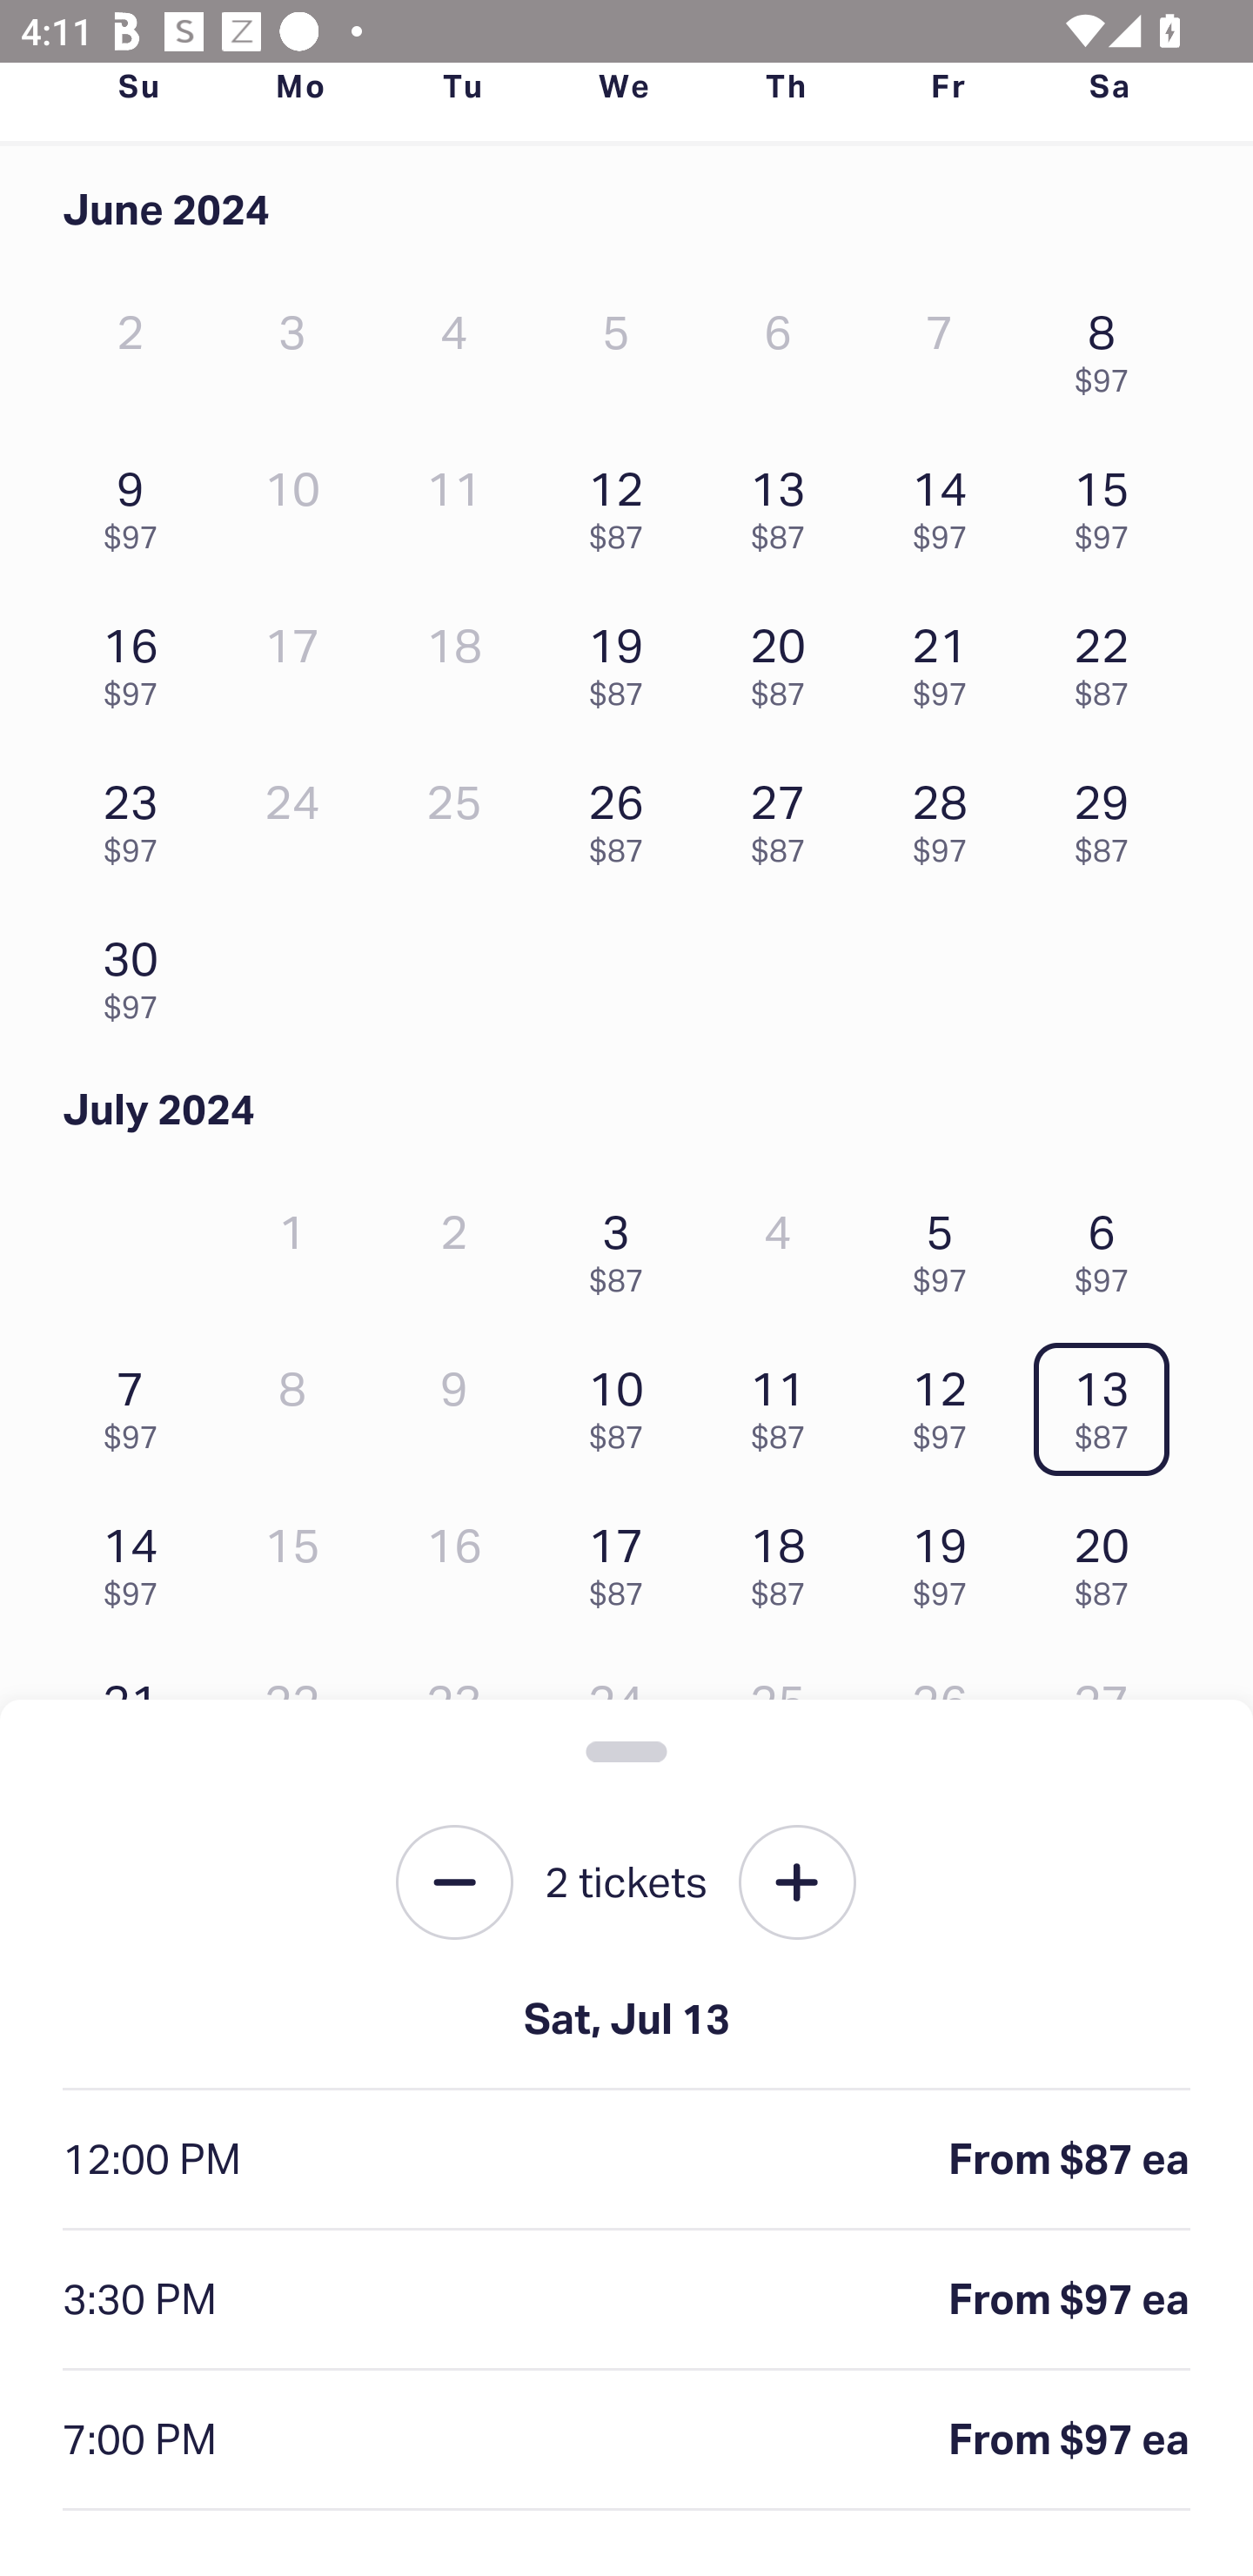  What do you see at coordinates (623, 1560) in the screenshot?
I see `17 $87` at bounding box center [623, 1560].